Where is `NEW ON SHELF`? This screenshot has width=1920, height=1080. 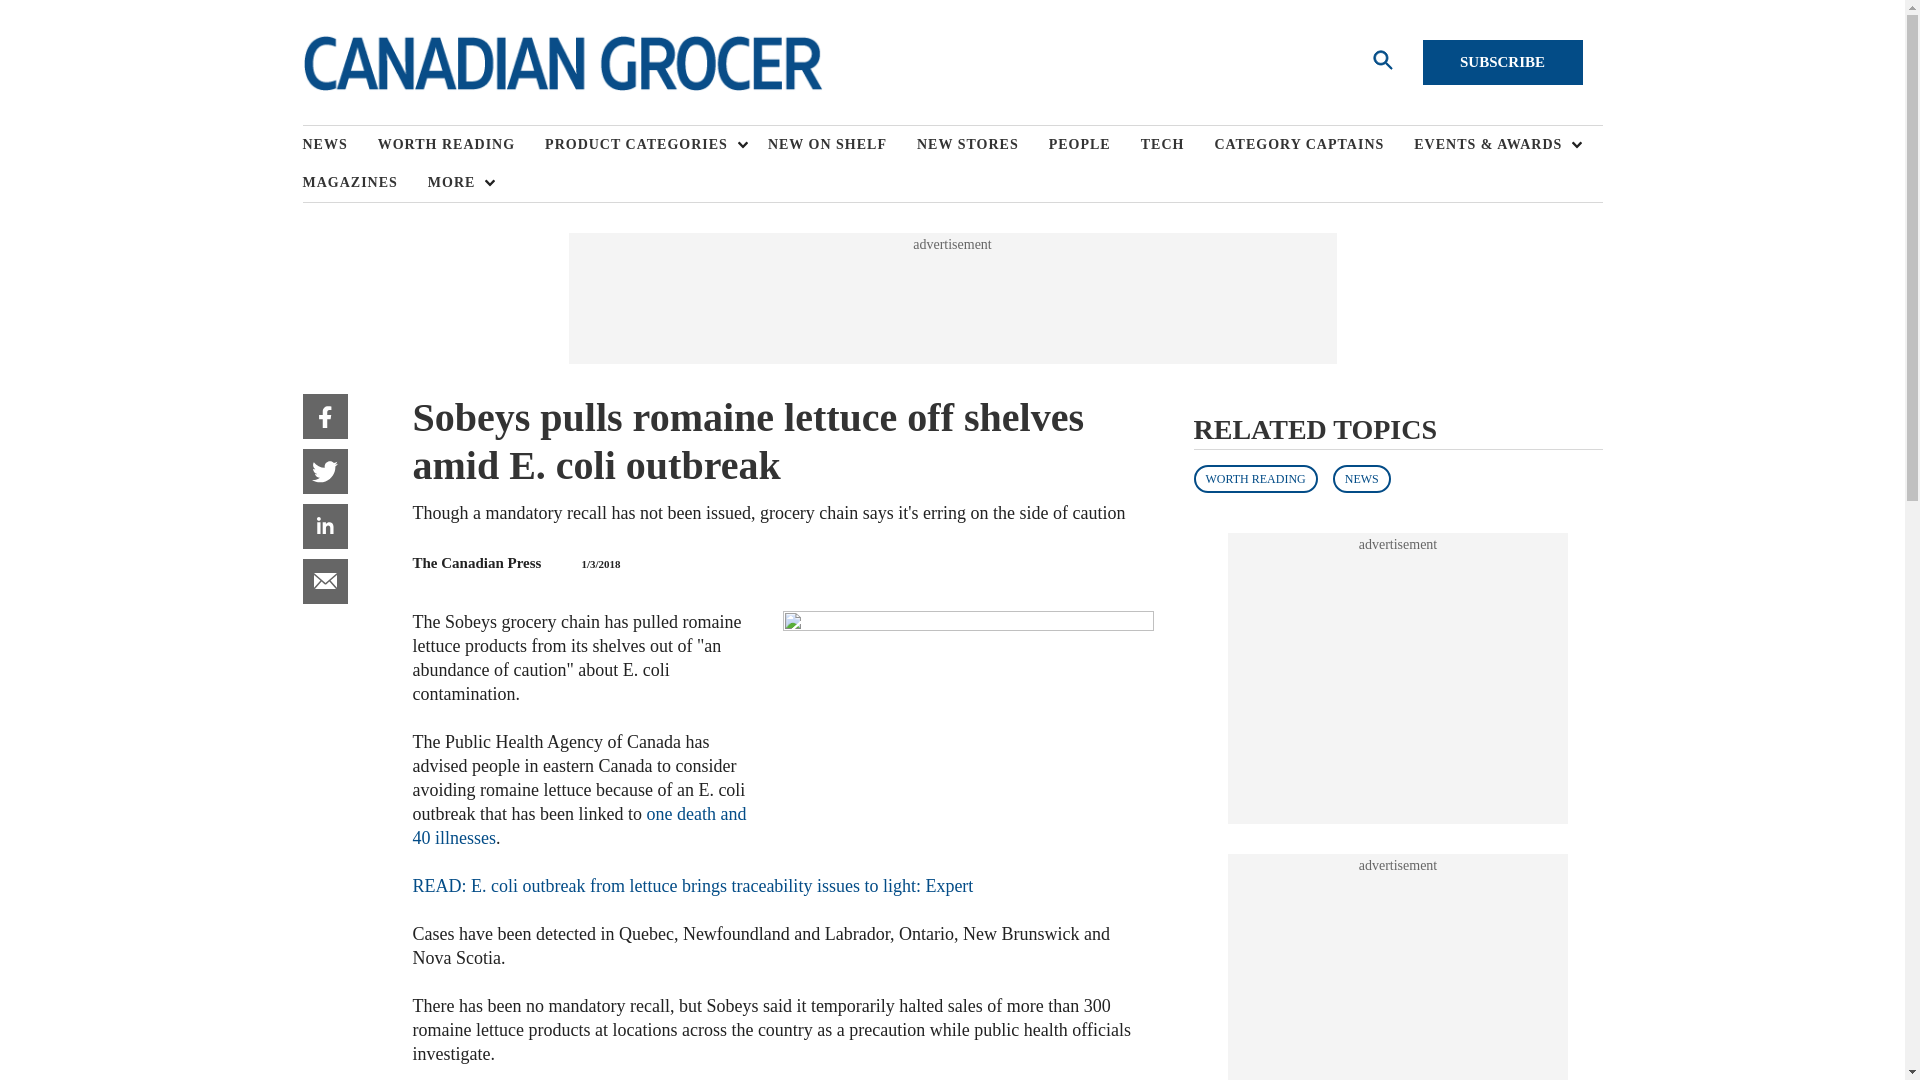 NEW ON SHELF is located at coordinates (842, 145).